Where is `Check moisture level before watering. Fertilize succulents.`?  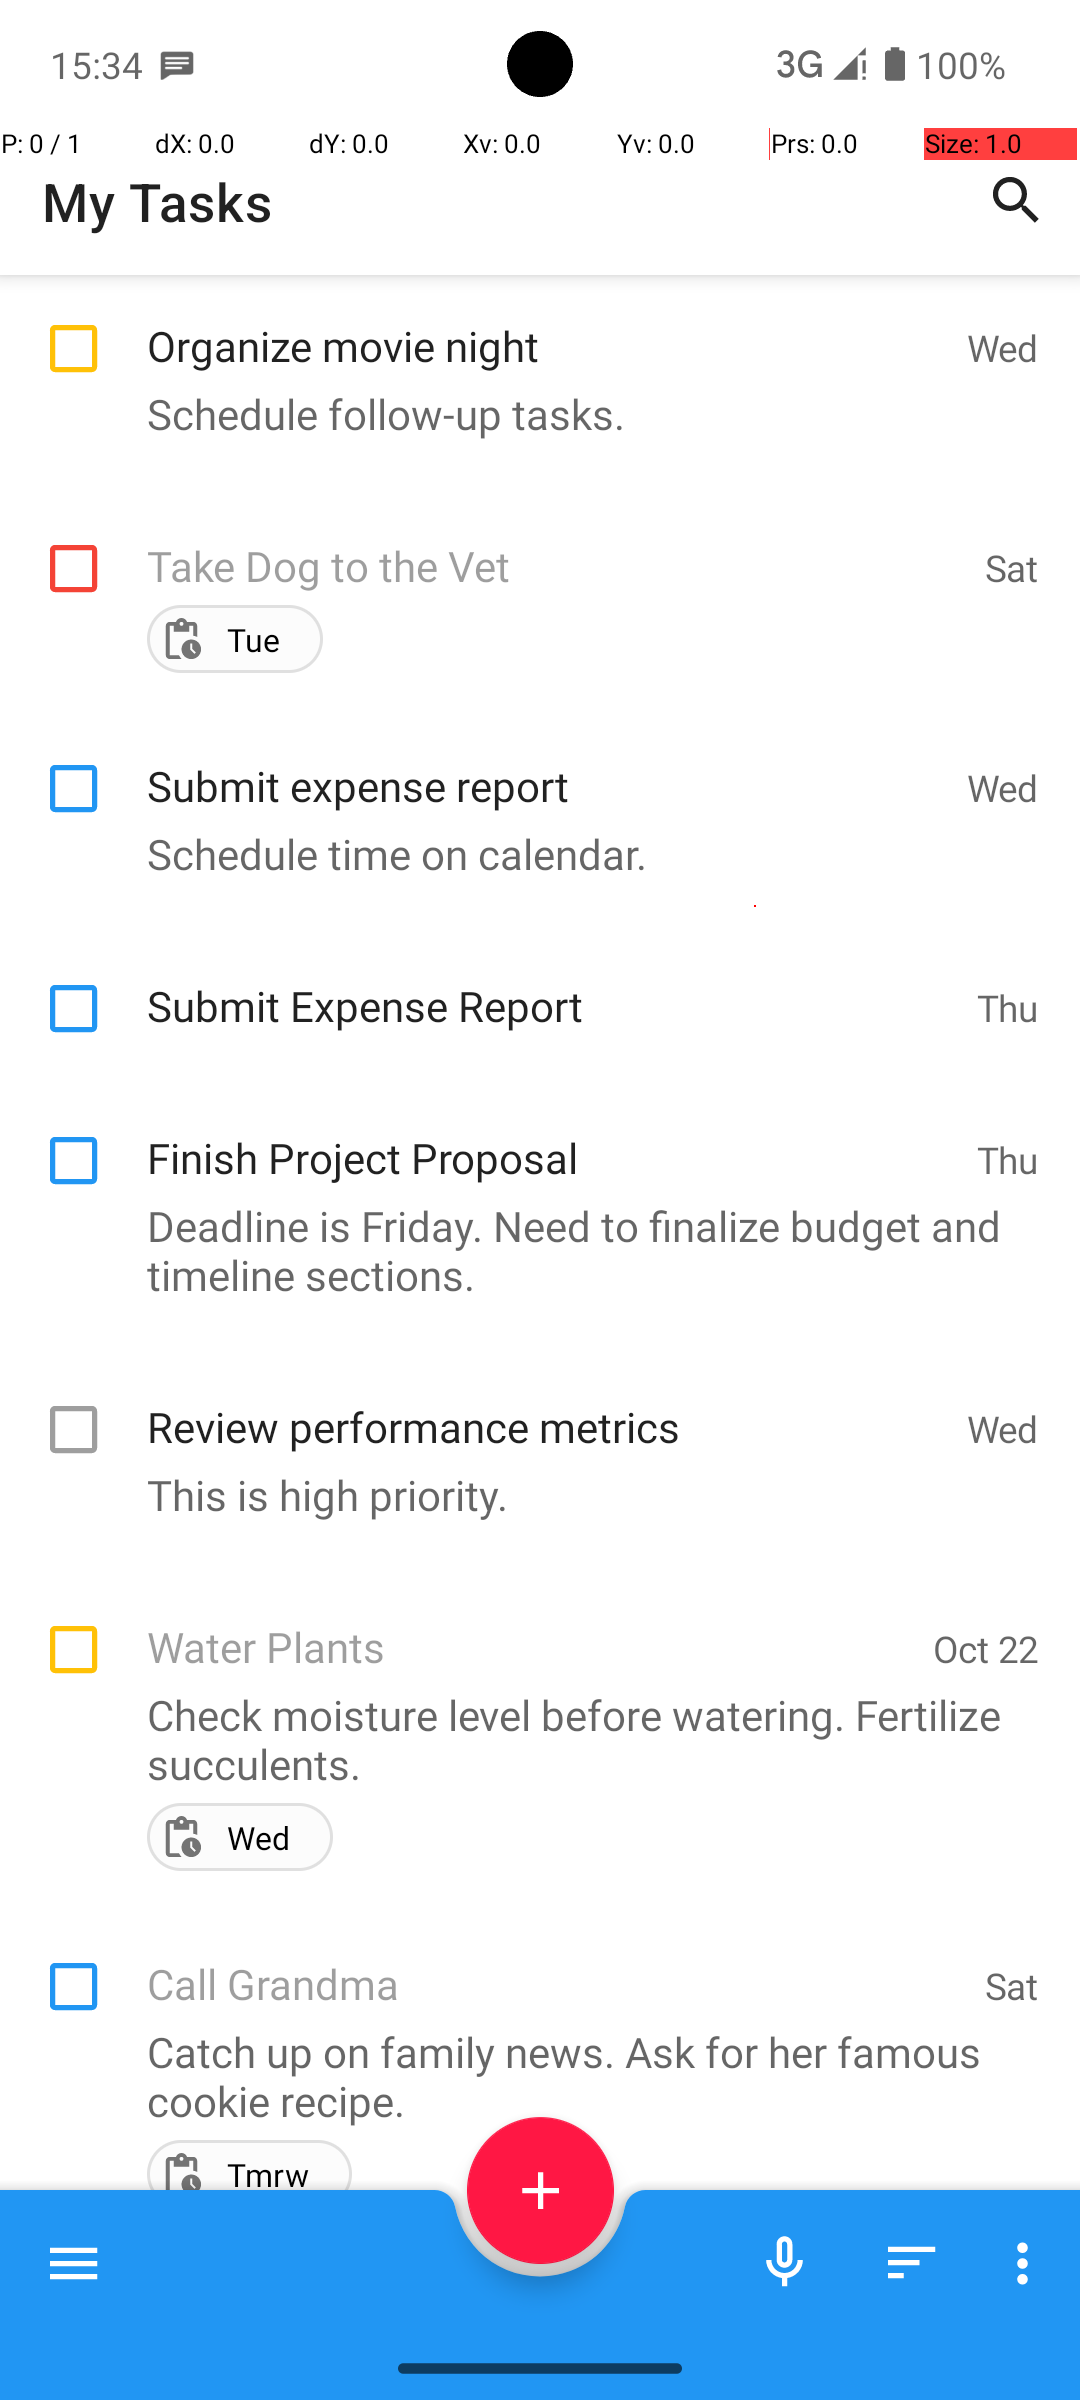
Check moisture level before watering. Fertilize succulents. is located at coordinates (530, 1739).